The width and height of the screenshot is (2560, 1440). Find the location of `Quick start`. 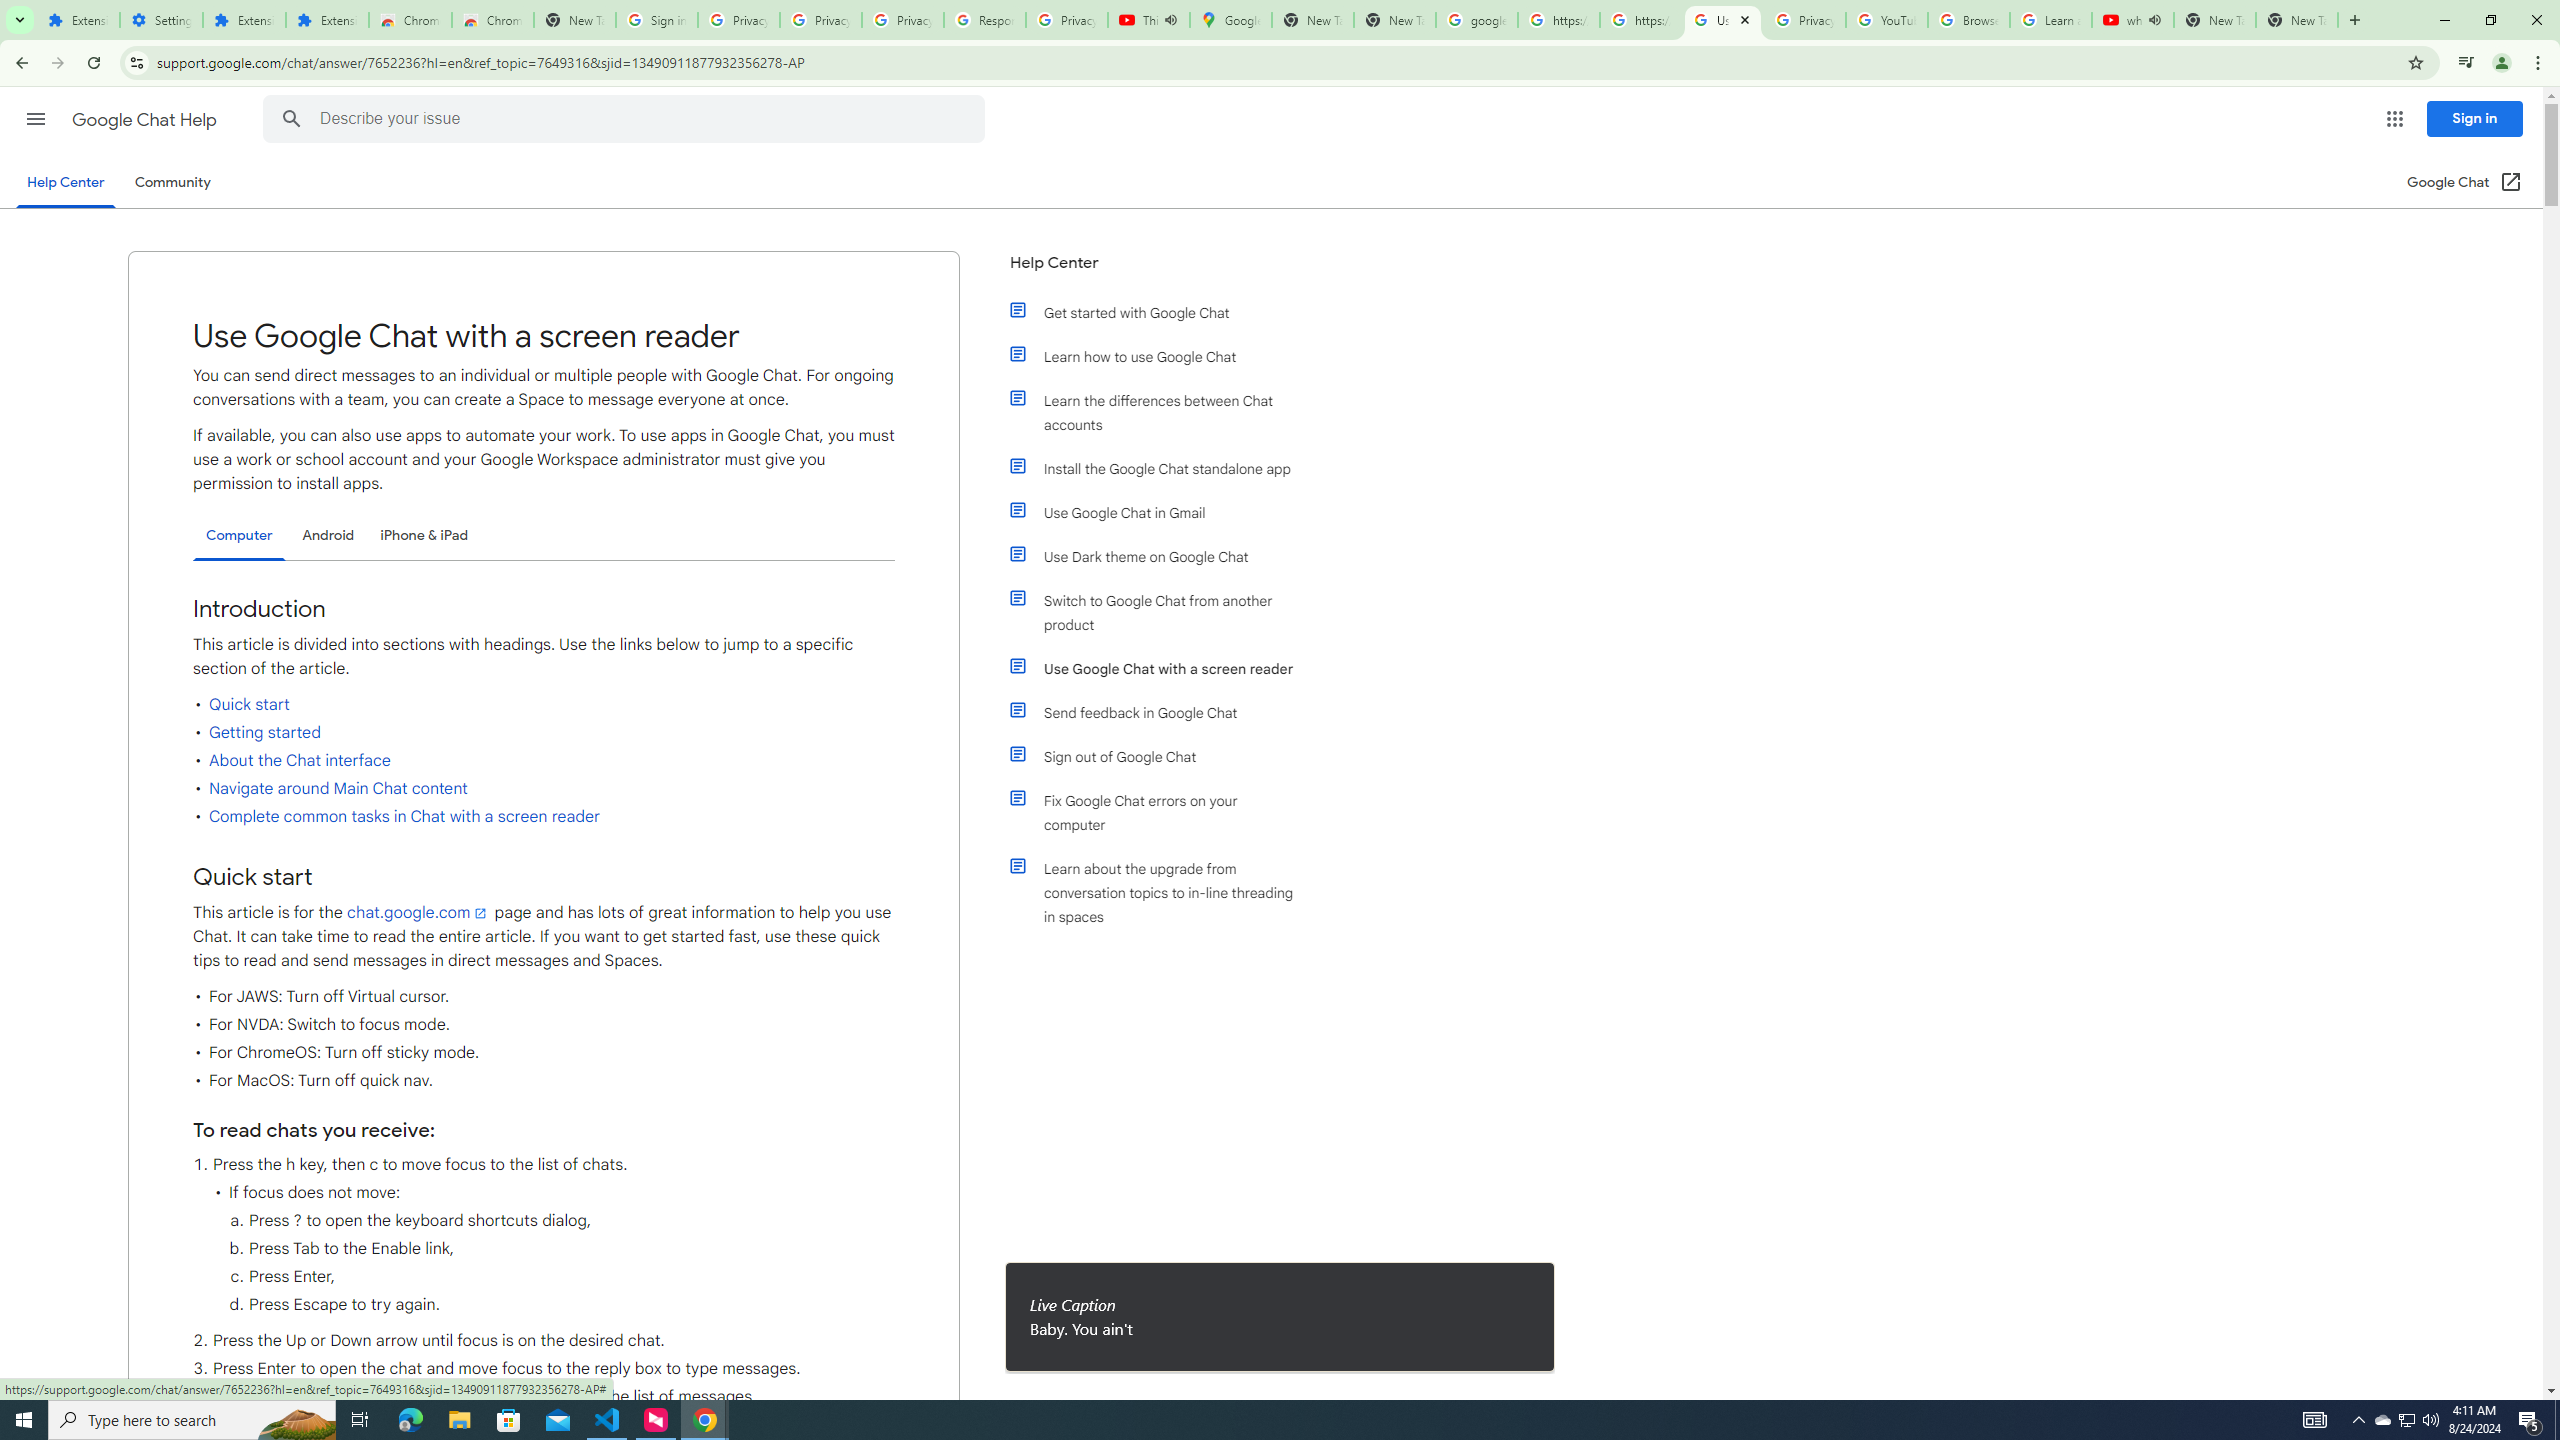

Quick start is located at coordinates (249, 705).